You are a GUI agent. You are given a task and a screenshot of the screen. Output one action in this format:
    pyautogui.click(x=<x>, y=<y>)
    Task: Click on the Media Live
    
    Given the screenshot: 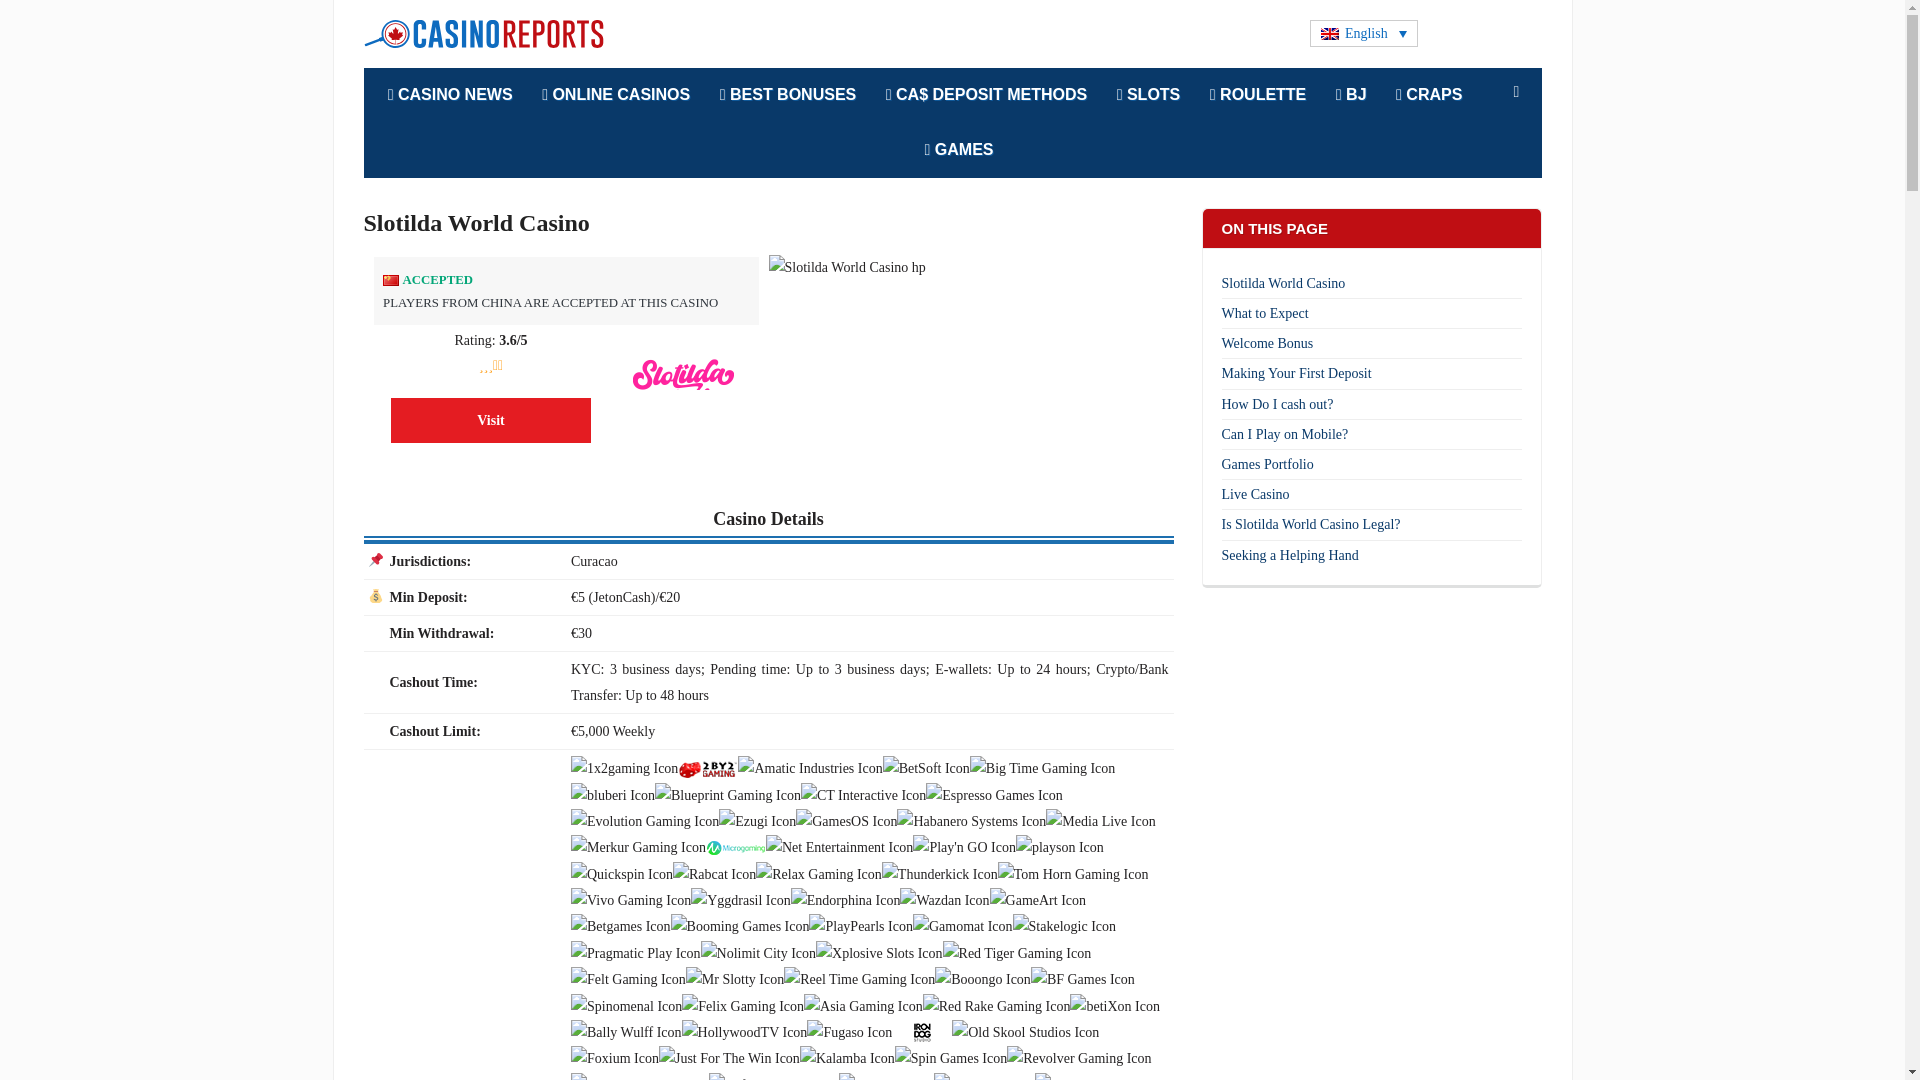 What is the action you would take?
    pyautogui.click(x=1100, y=820)
    